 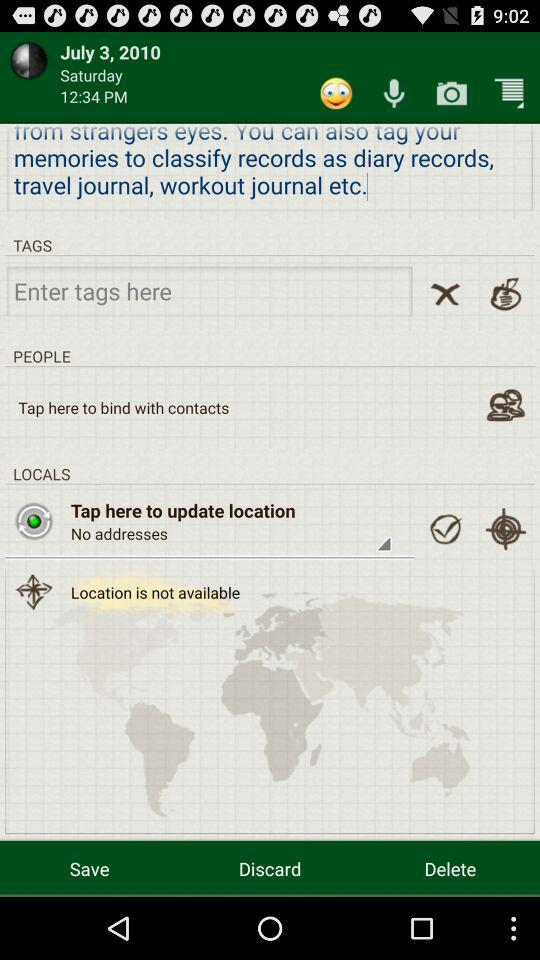 I want to click on mark as done, so click(x=445, y=529).